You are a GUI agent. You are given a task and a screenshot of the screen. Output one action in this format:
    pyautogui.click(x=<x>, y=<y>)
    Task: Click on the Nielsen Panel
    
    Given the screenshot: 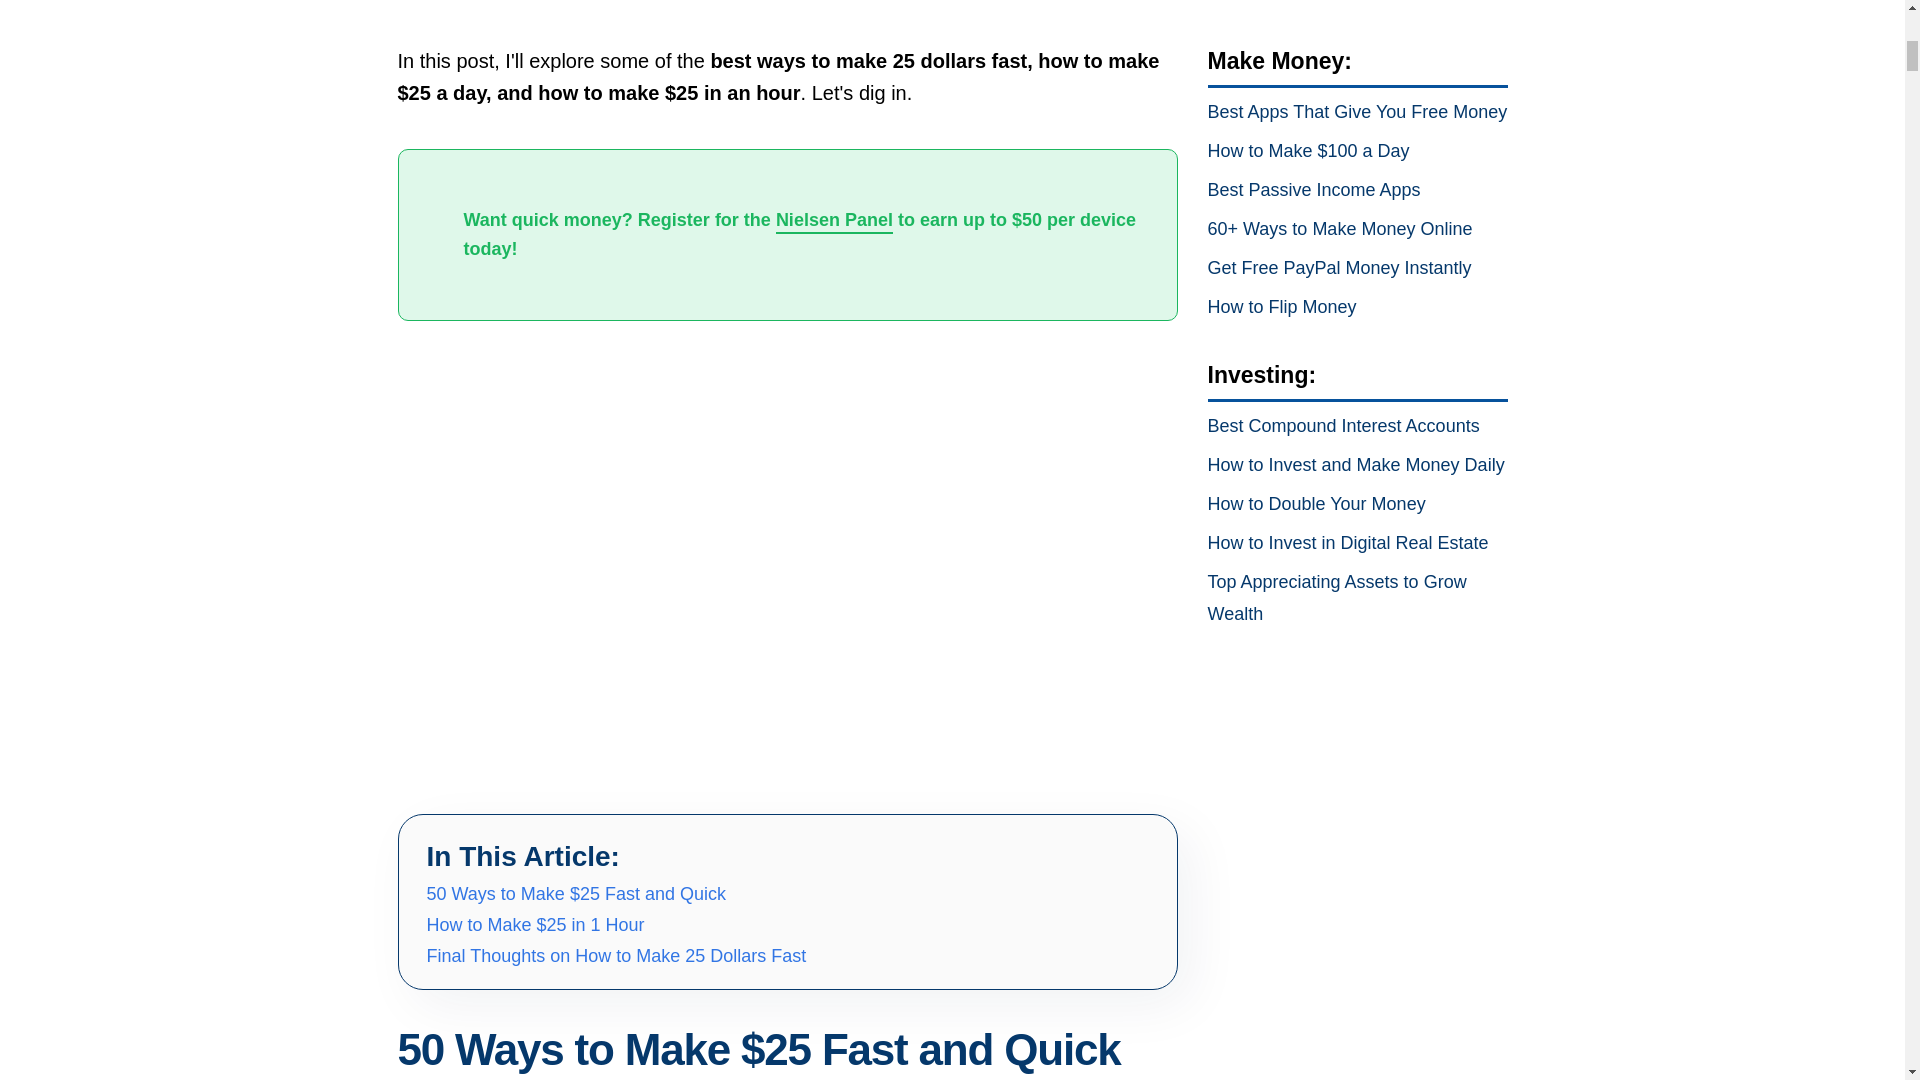 What is the action you would take?
    pyautogui.click(x=834, y=222)
    